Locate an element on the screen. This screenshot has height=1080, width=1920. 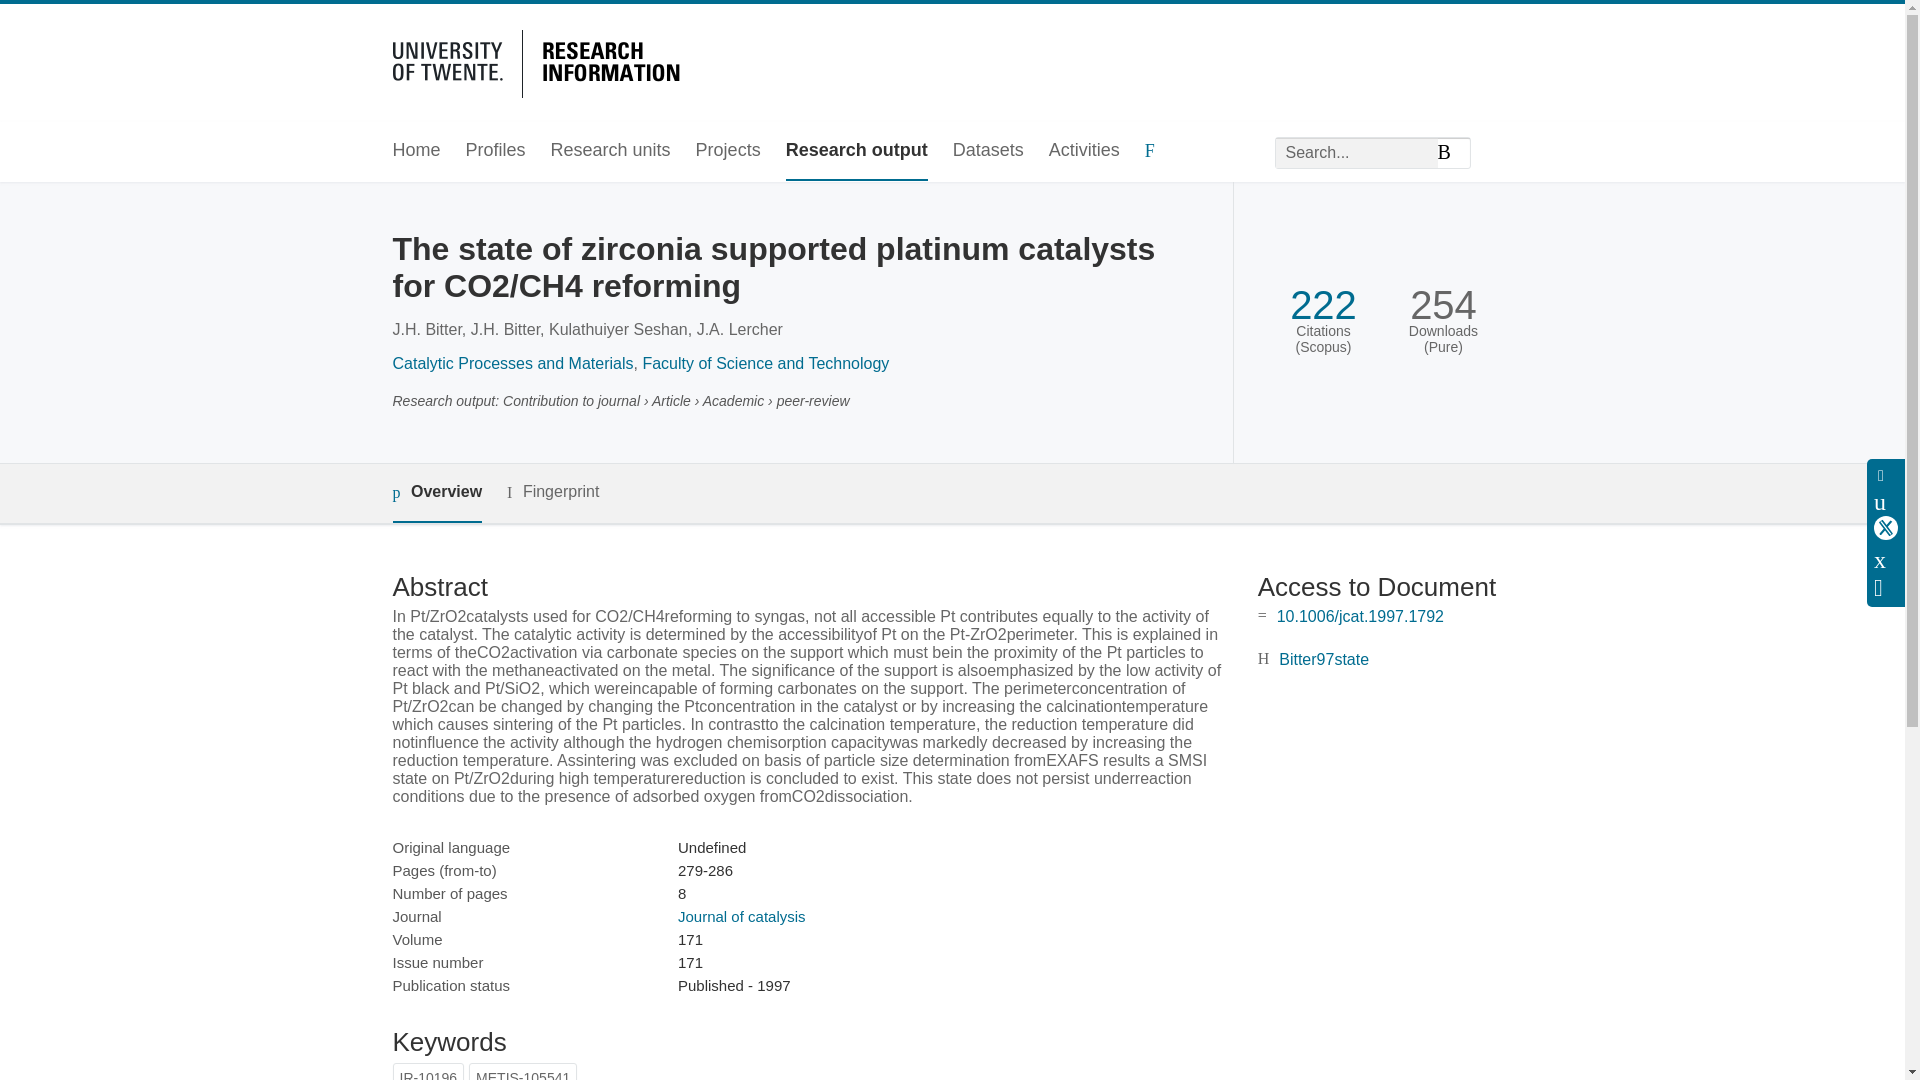
Activities is located at coordinates (1084, 152).